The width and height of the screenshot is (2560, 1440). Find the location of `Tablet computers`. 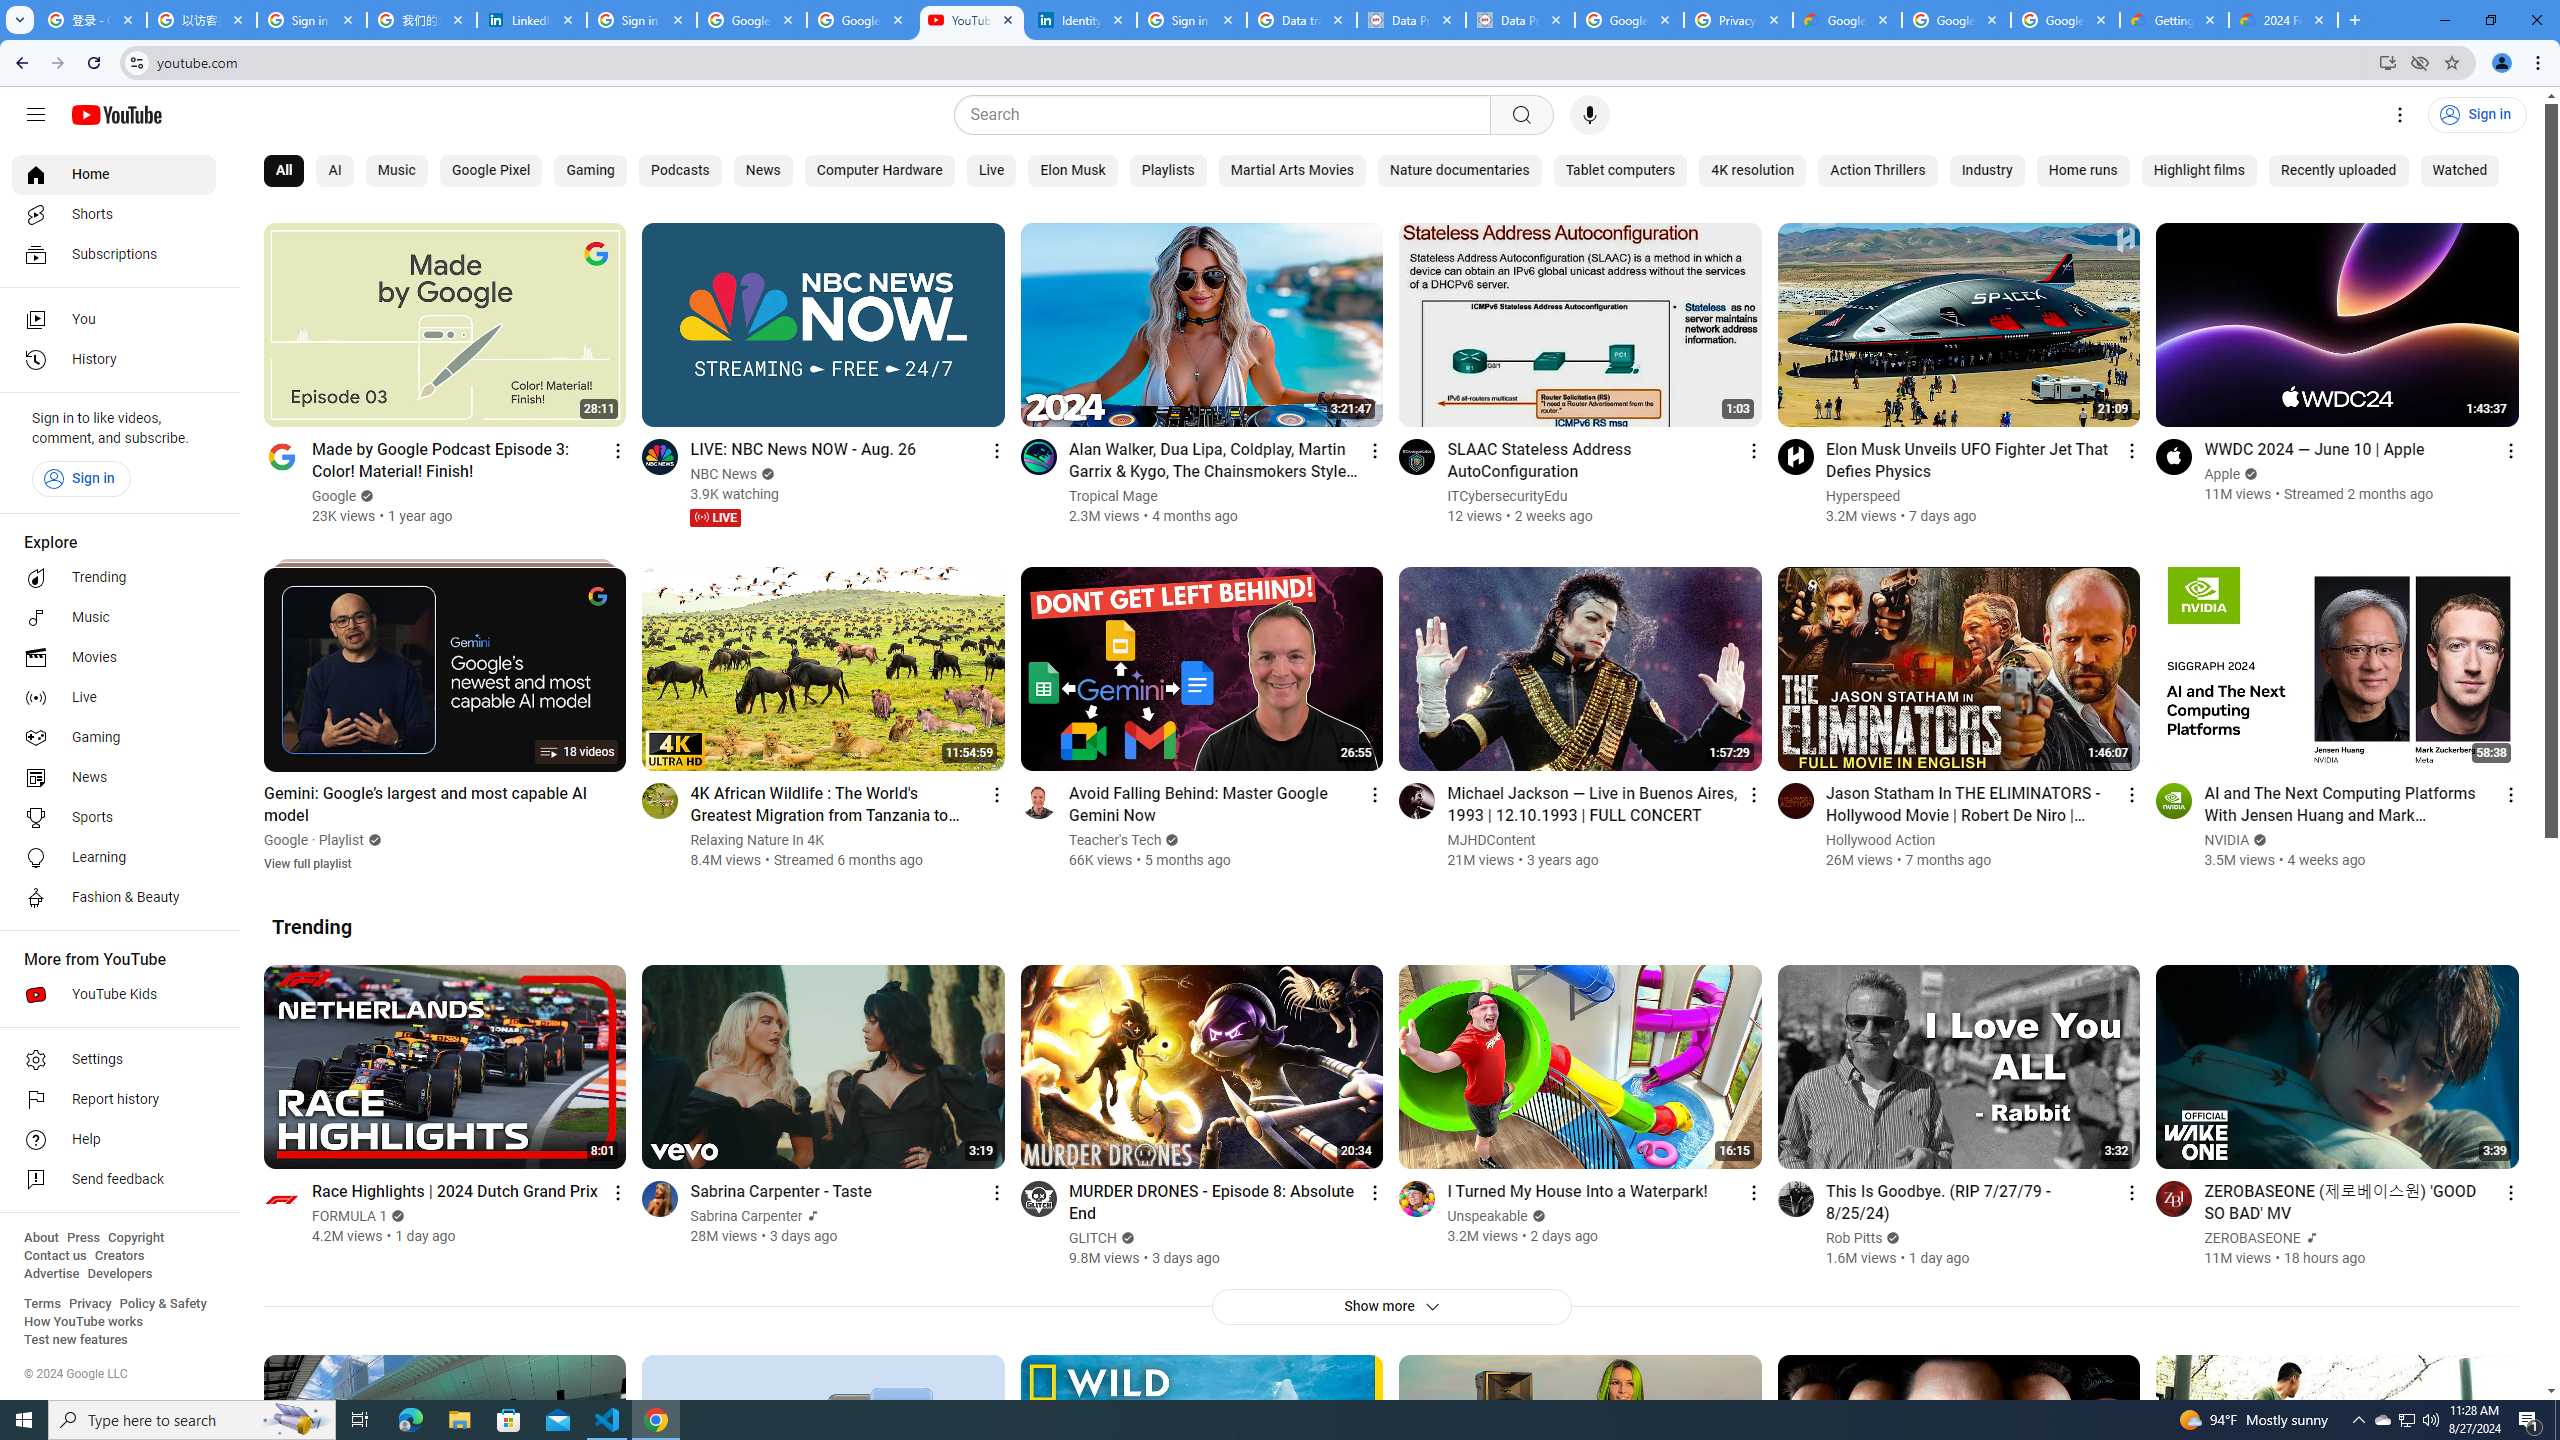

Tablet computers is located at coordinates (1620, 171).